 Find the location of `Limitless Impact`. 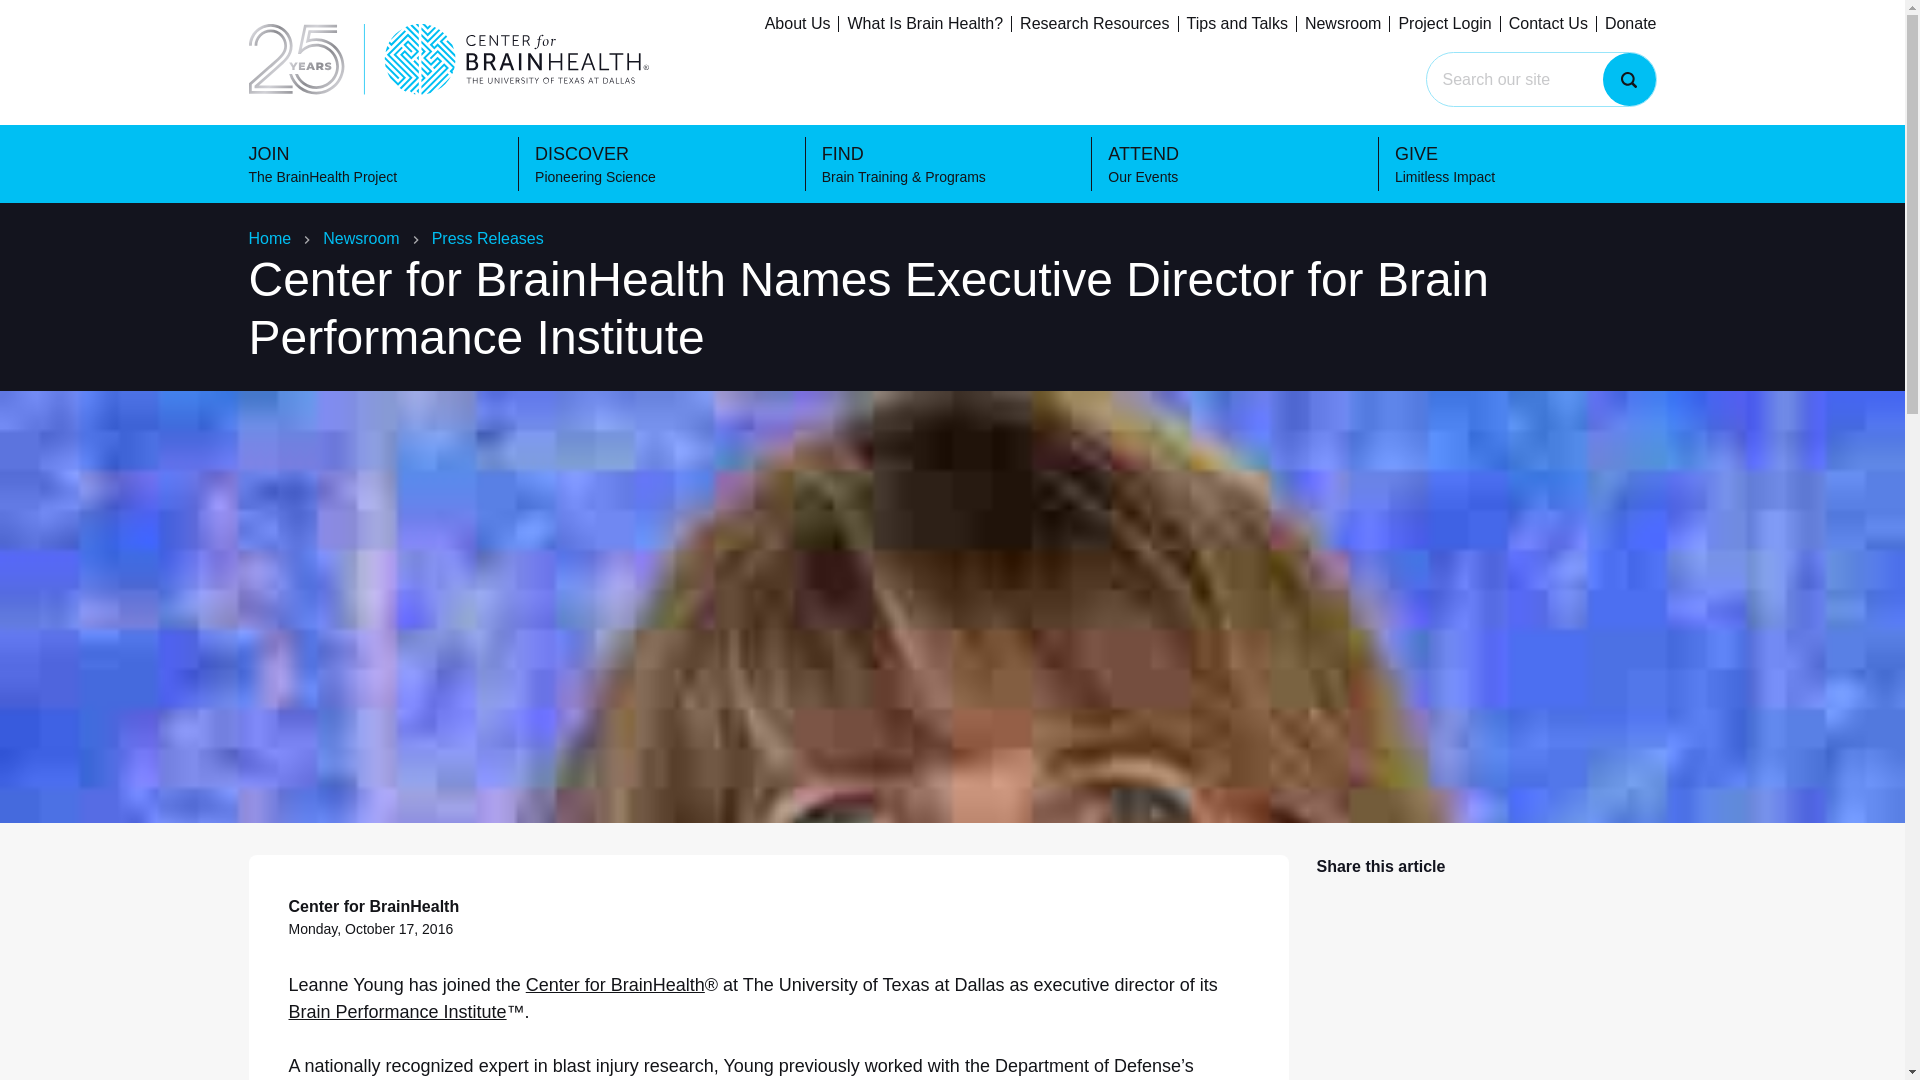

Limitless Impact is located at coordinates (1542, 26).